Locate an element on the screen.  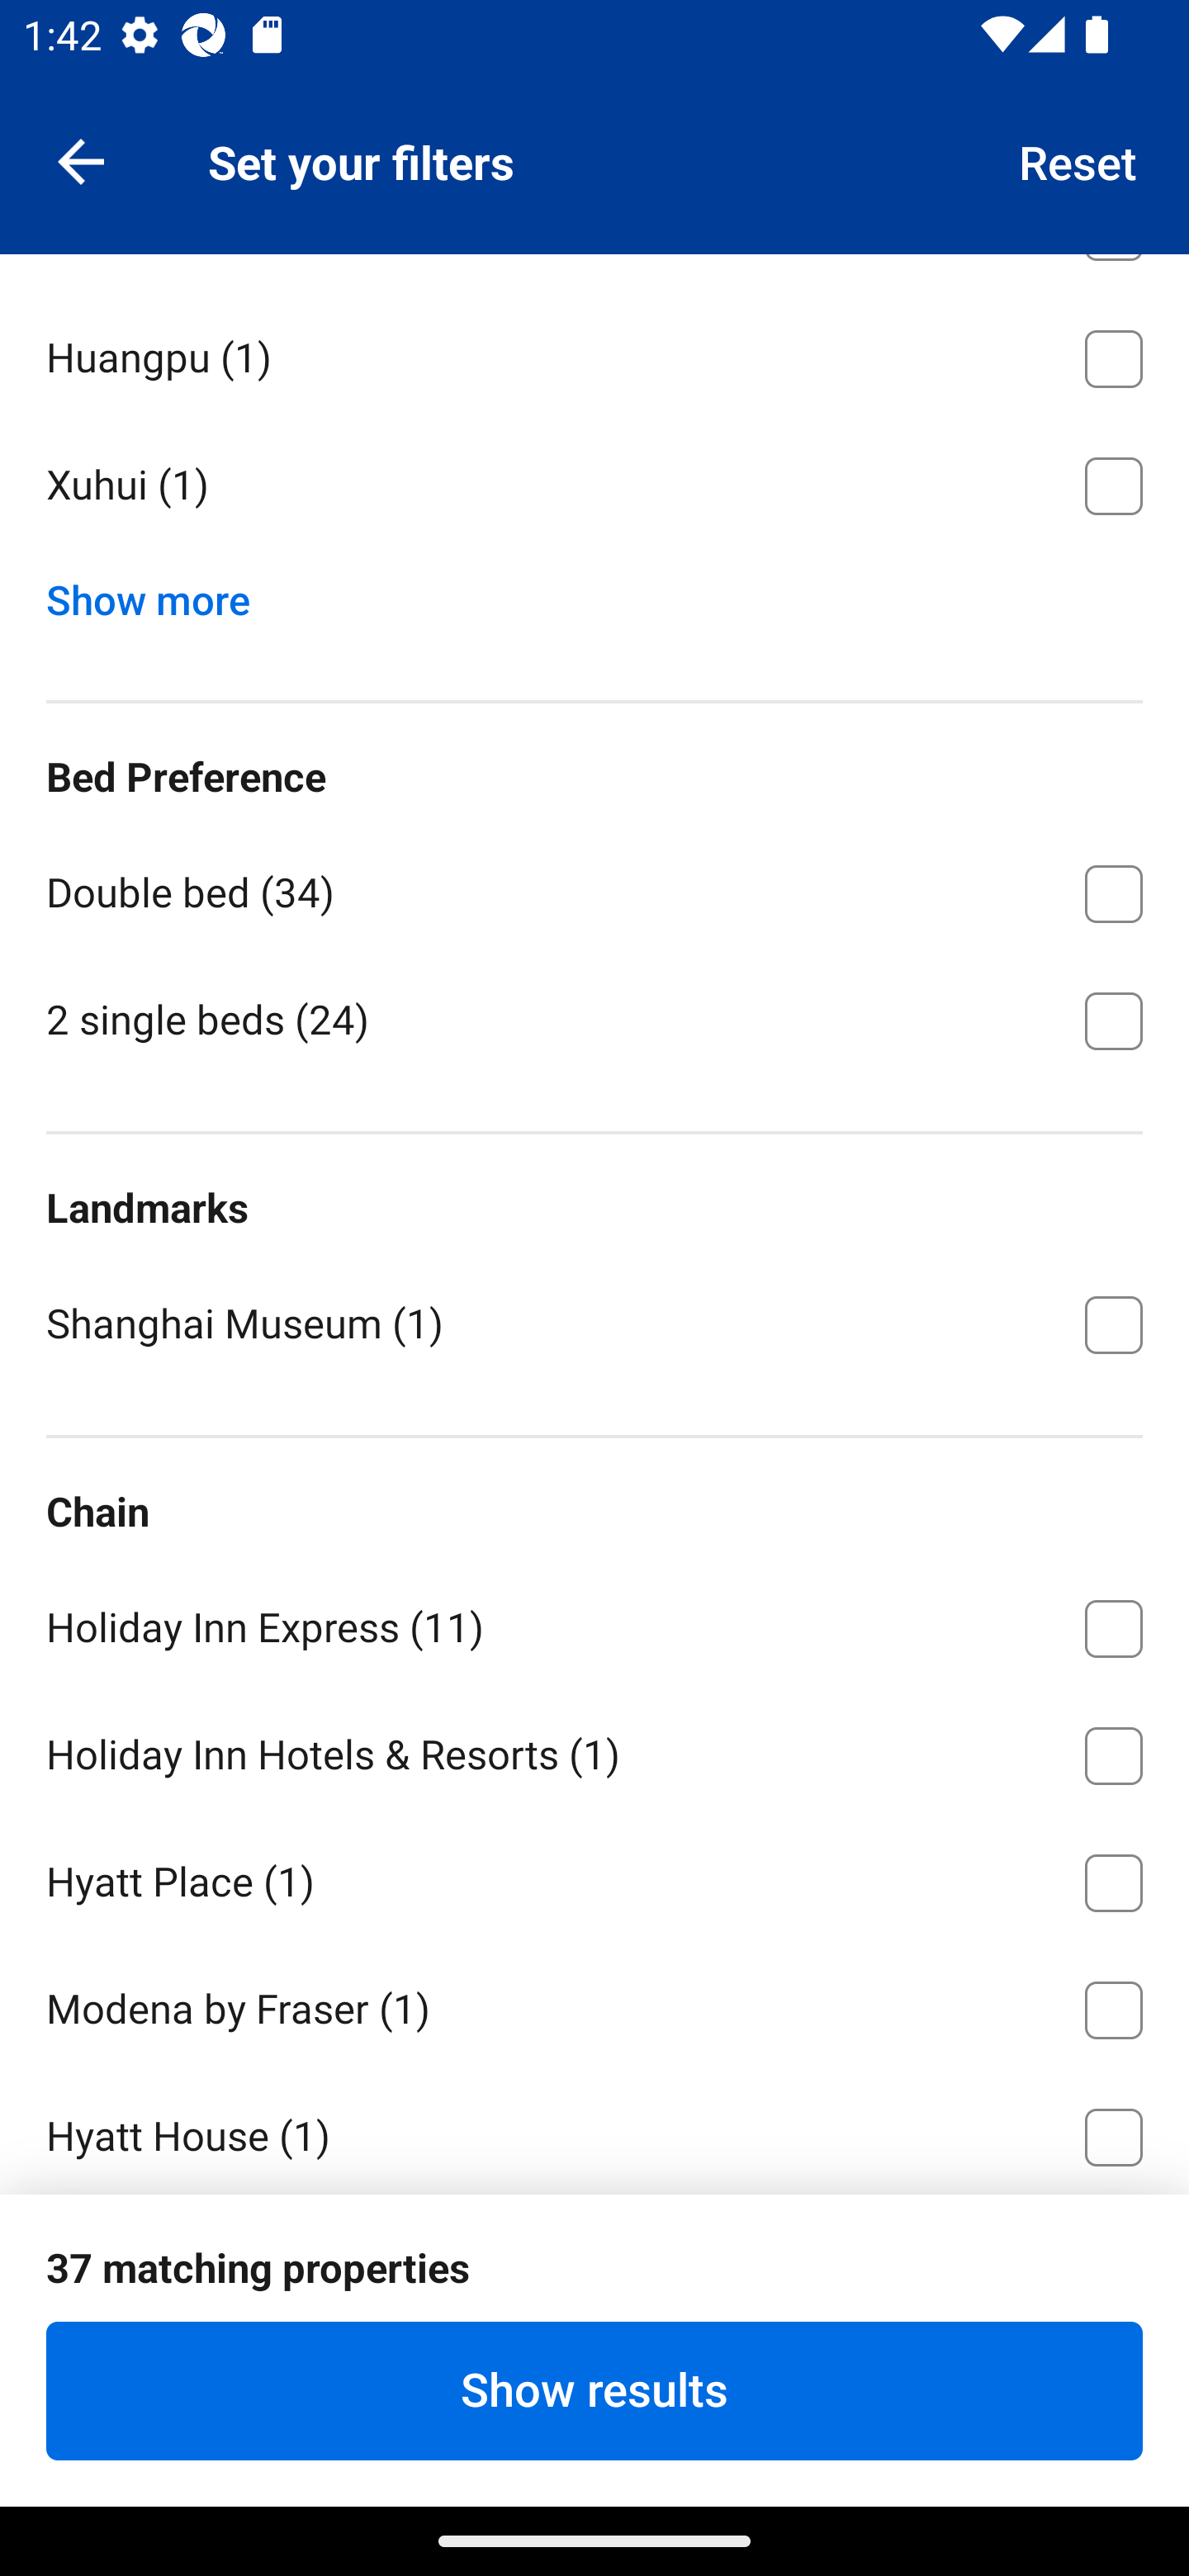
Double bed ⁦(34) is located at coordinates (594, 888).